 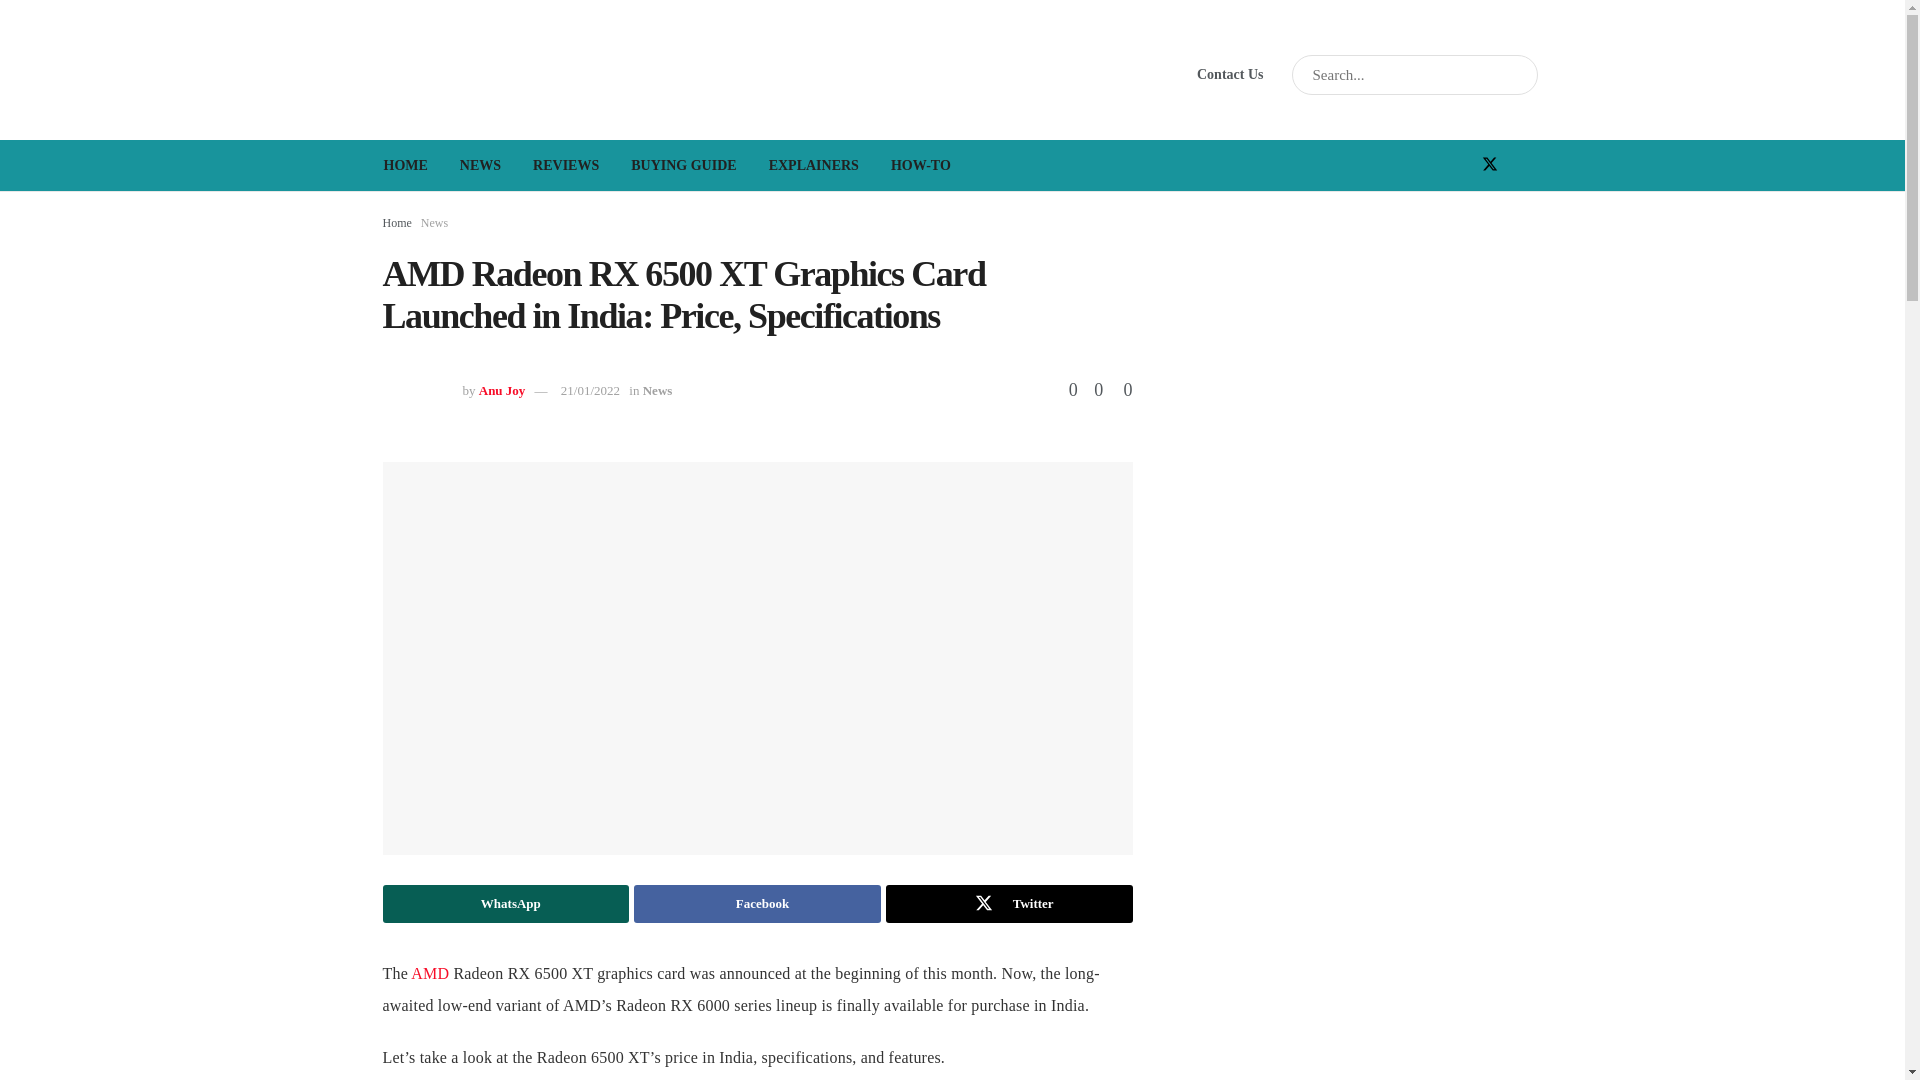 I want to click on News, so click(x=434, y=223).